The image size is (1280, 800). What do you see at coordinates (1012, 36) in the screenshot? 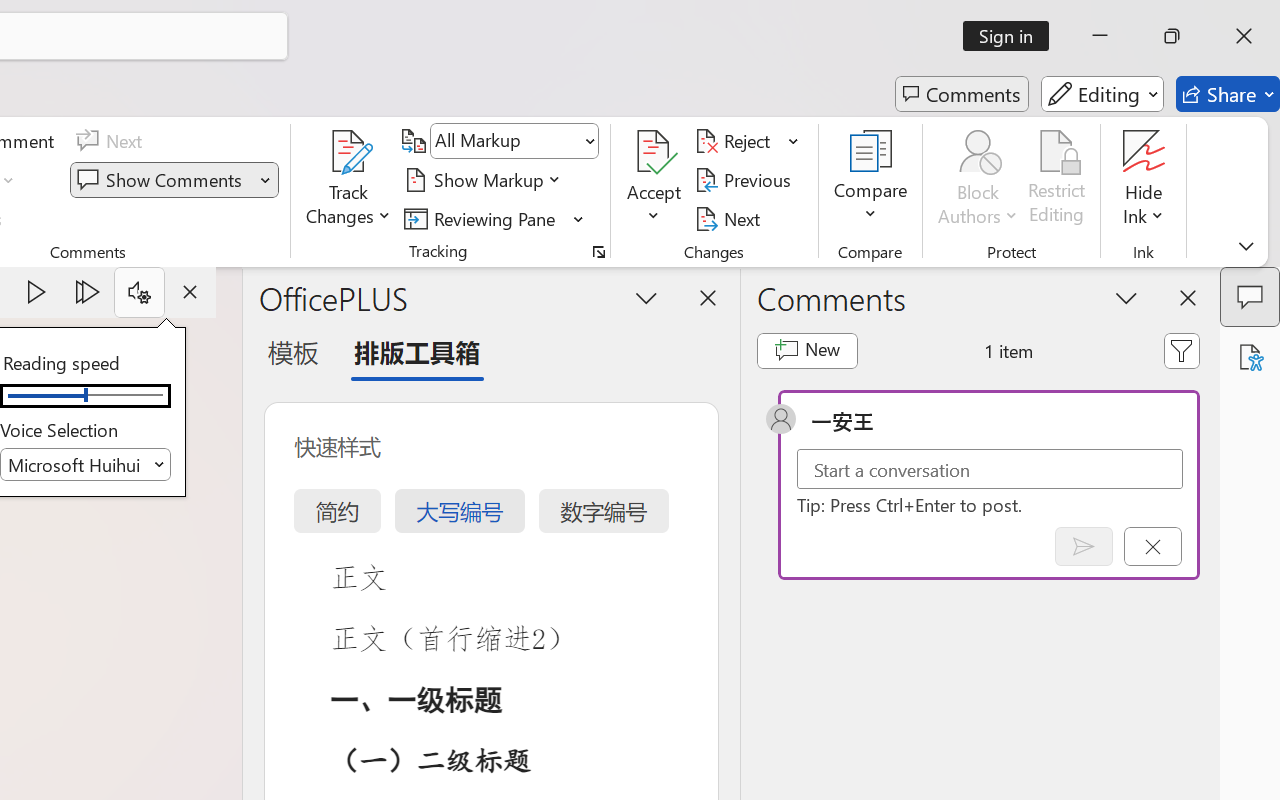
I see `Sign in` at bounding box center [1012, 36].